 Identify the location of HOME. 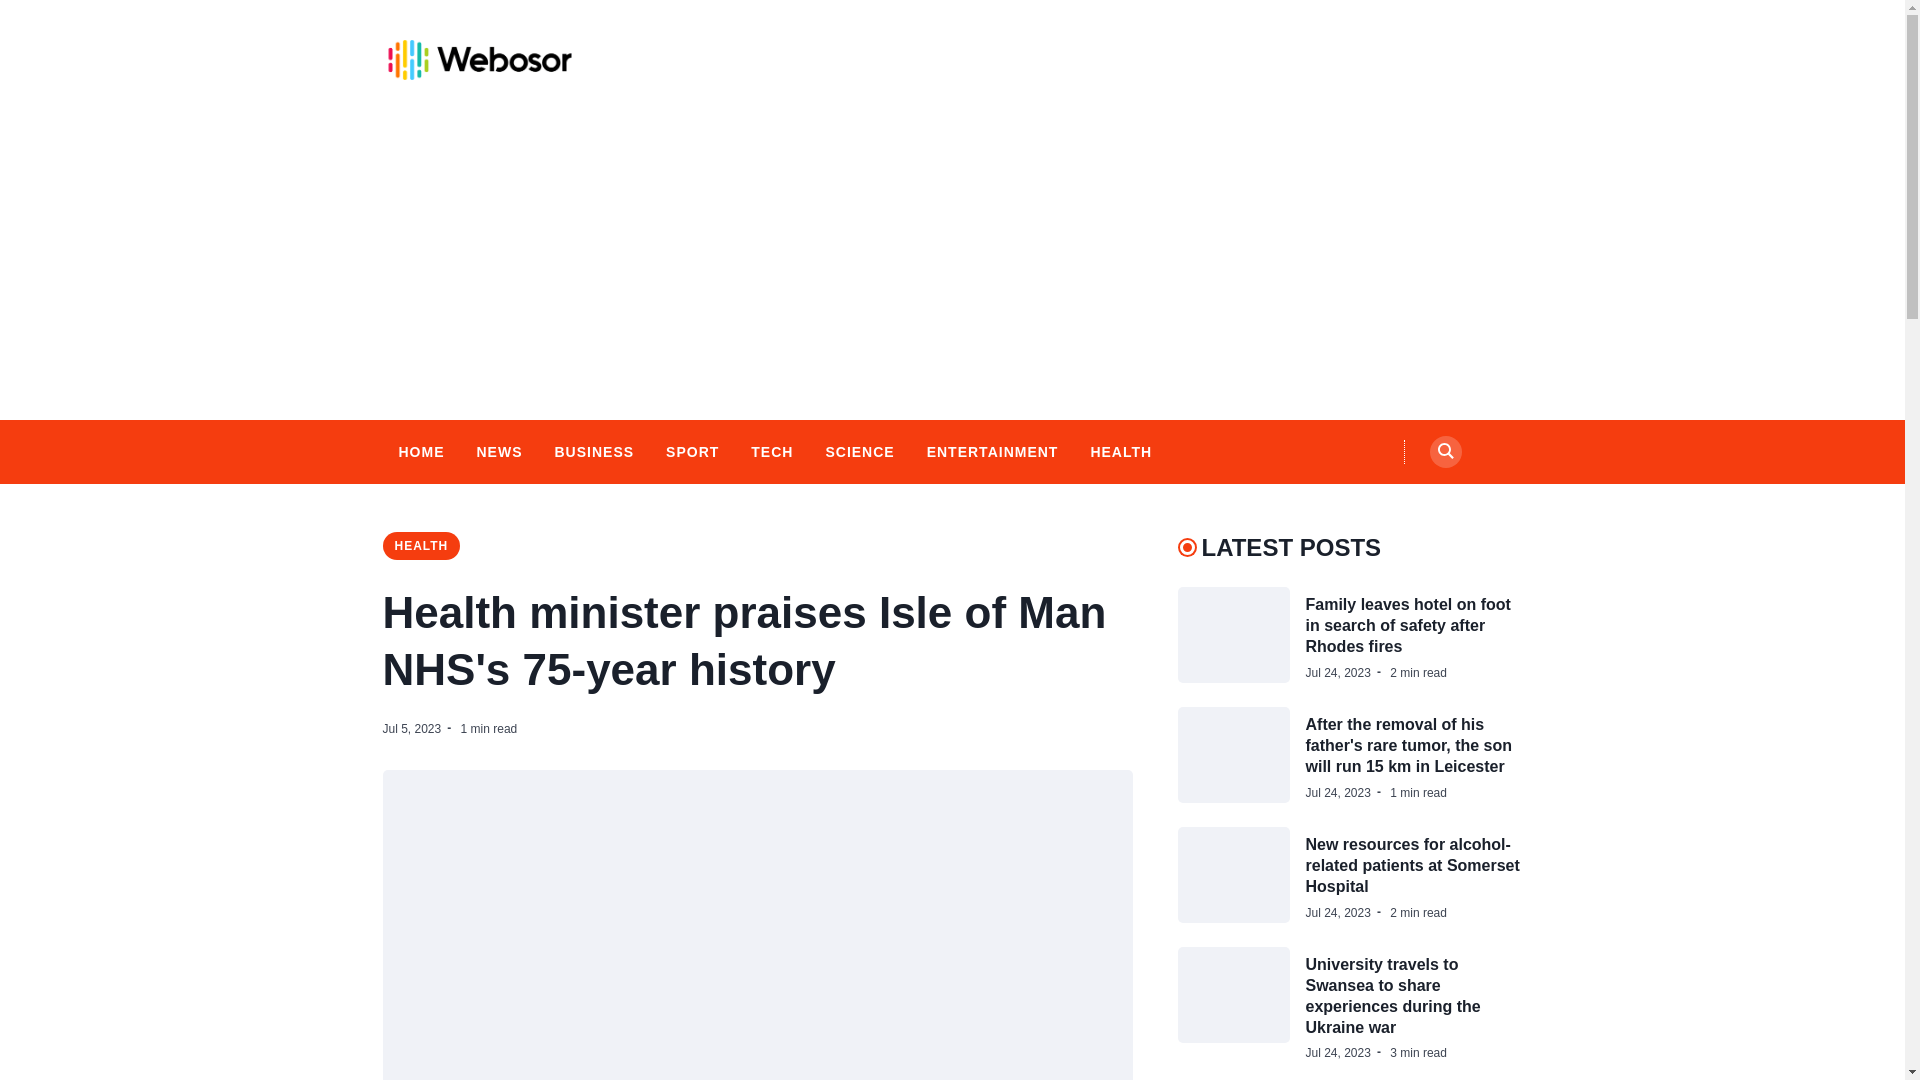
(420, 452).